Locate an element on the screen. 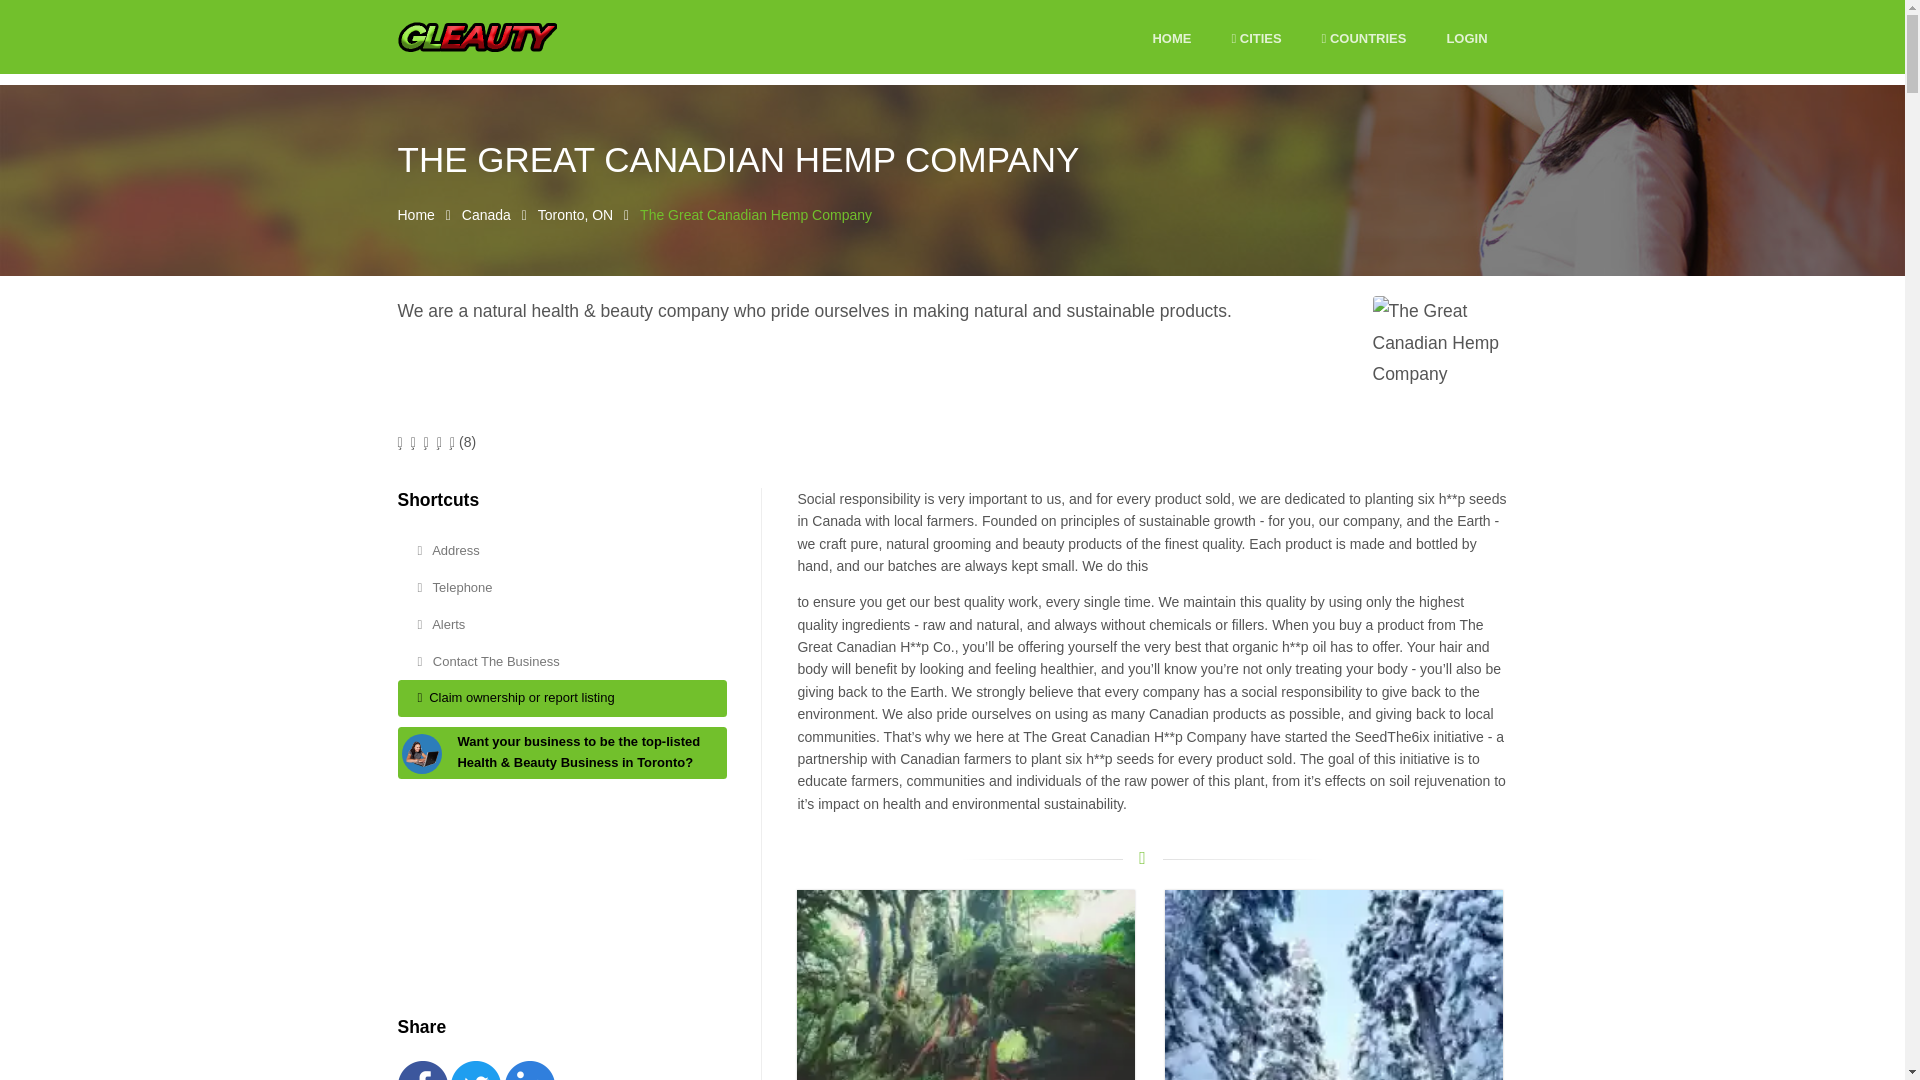 This screenshot has height=1080, width=1920. CITIES is located at coordinates (1255, 39).